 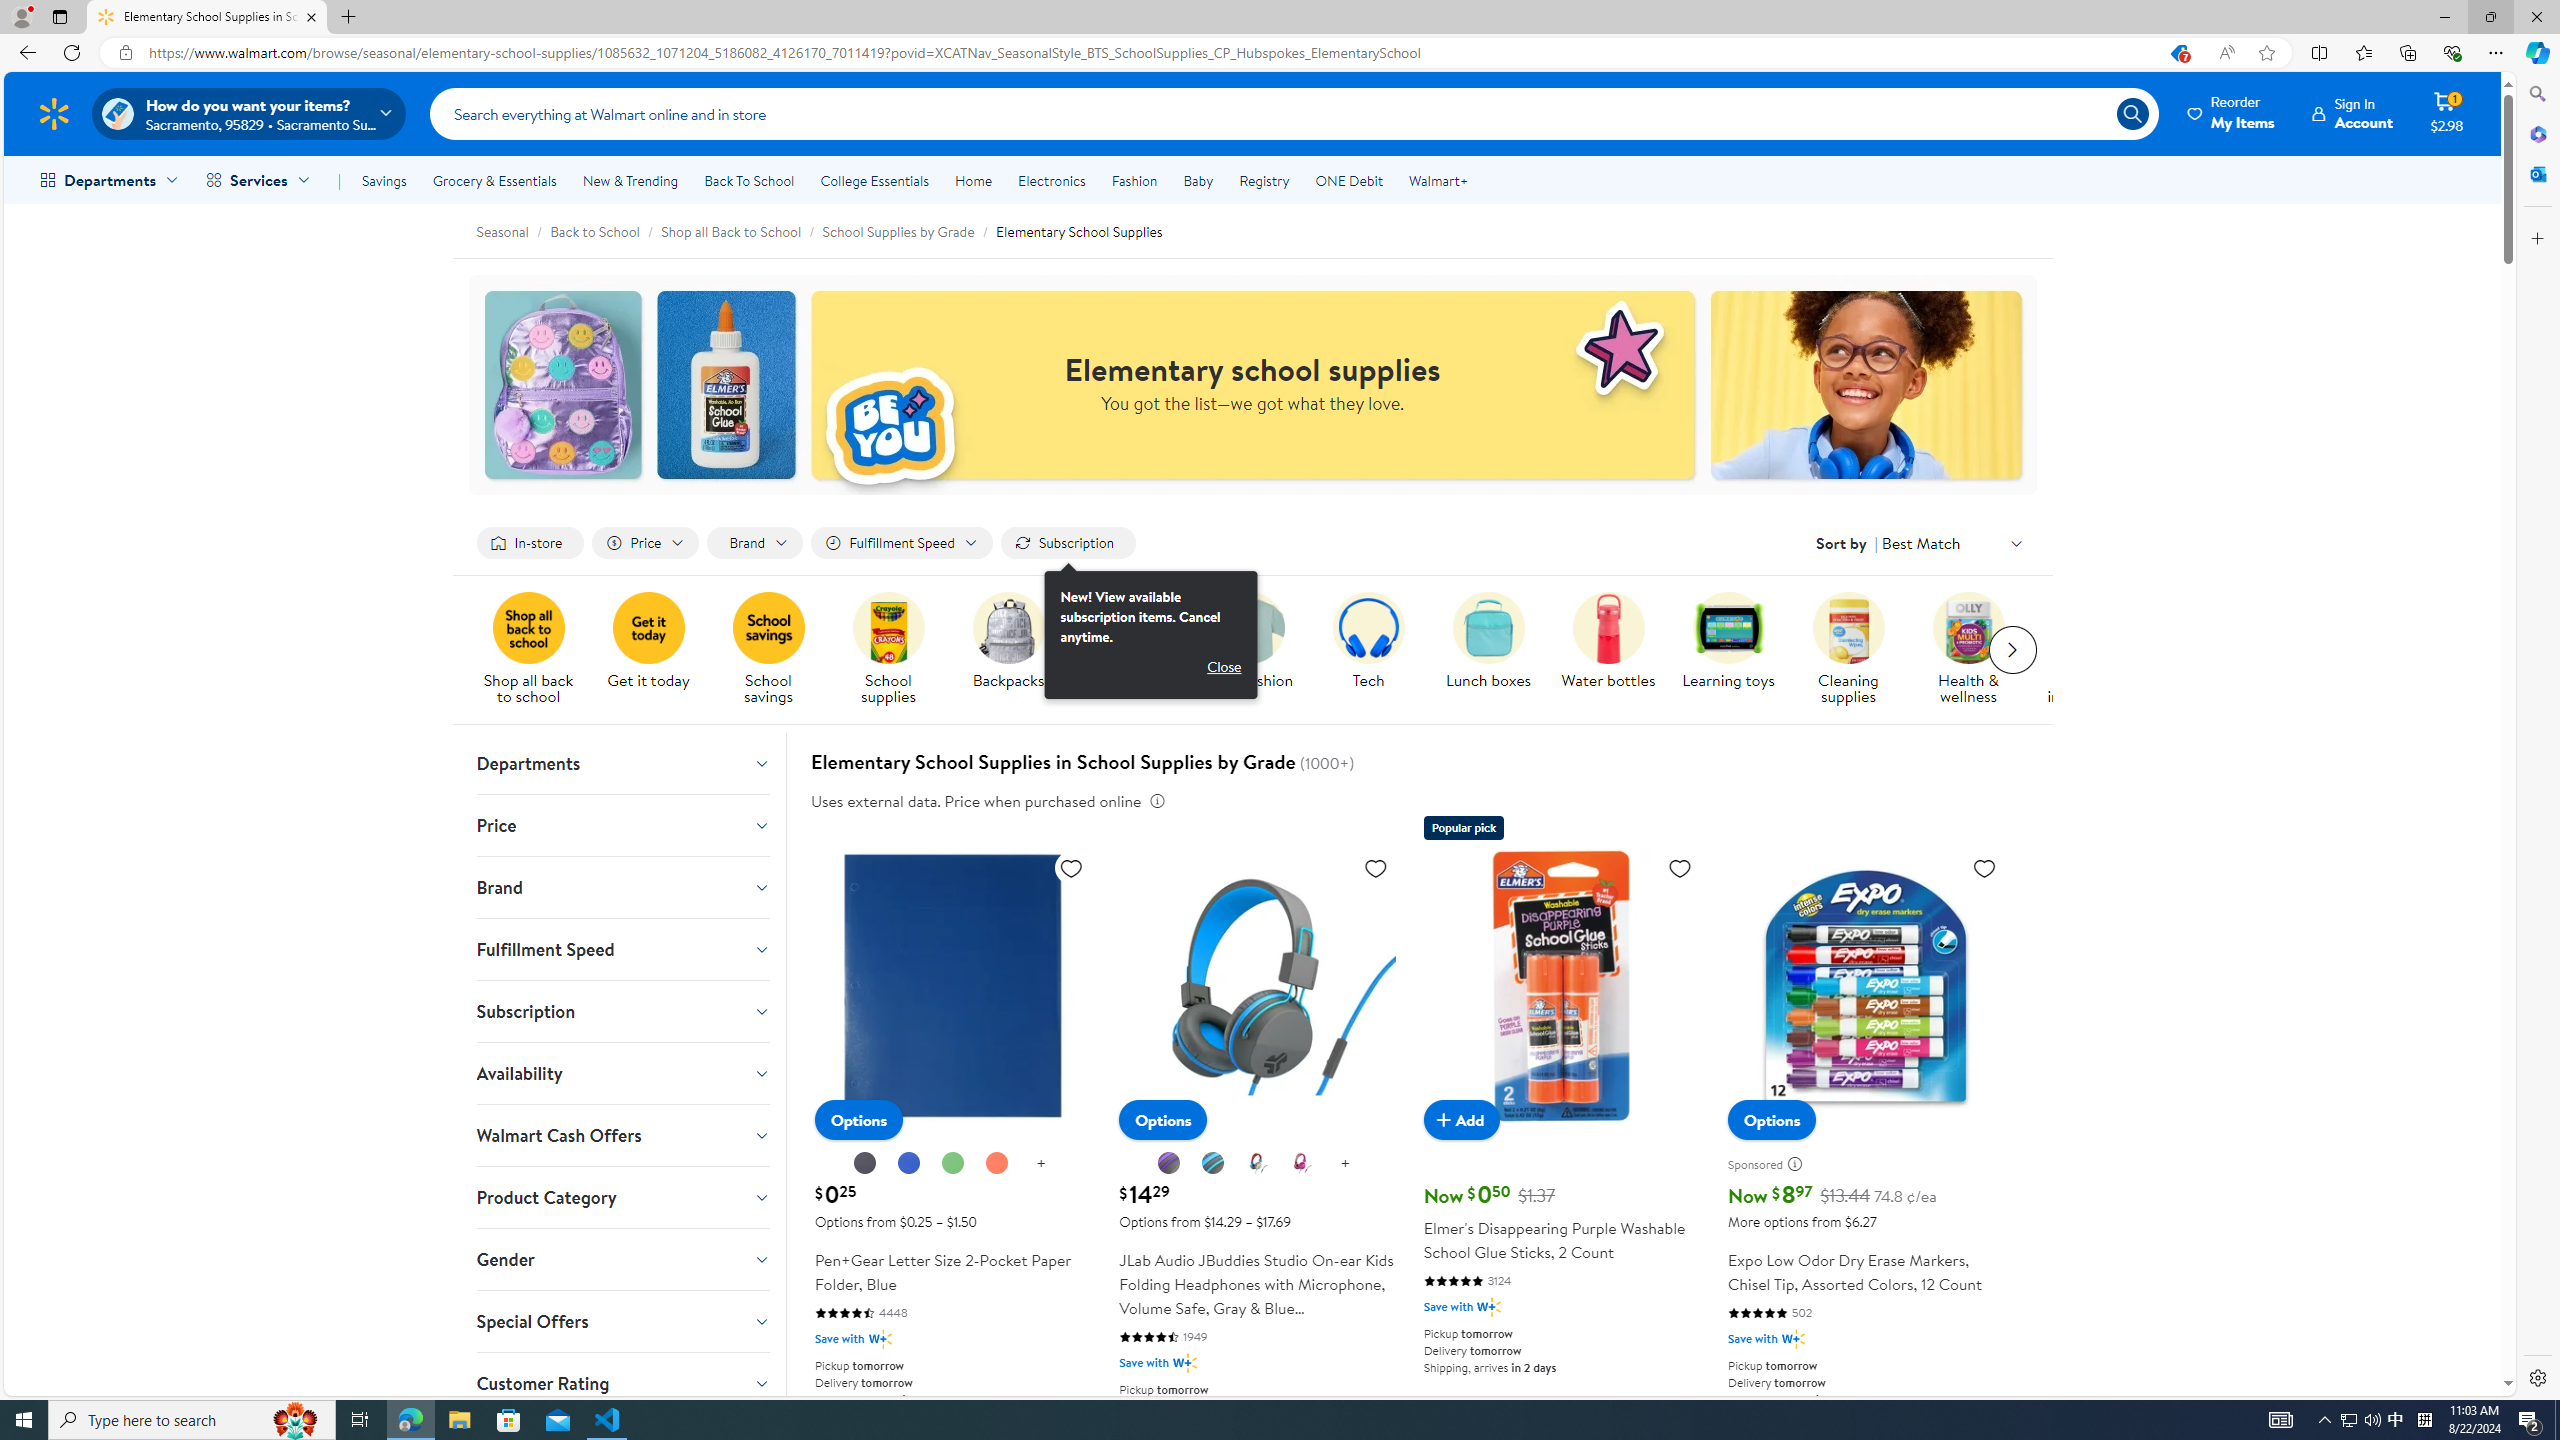 What do you see at coordinates (1301, 1164) in the screenshot?
I see `Pink` at bounding box center [1301, 1164].